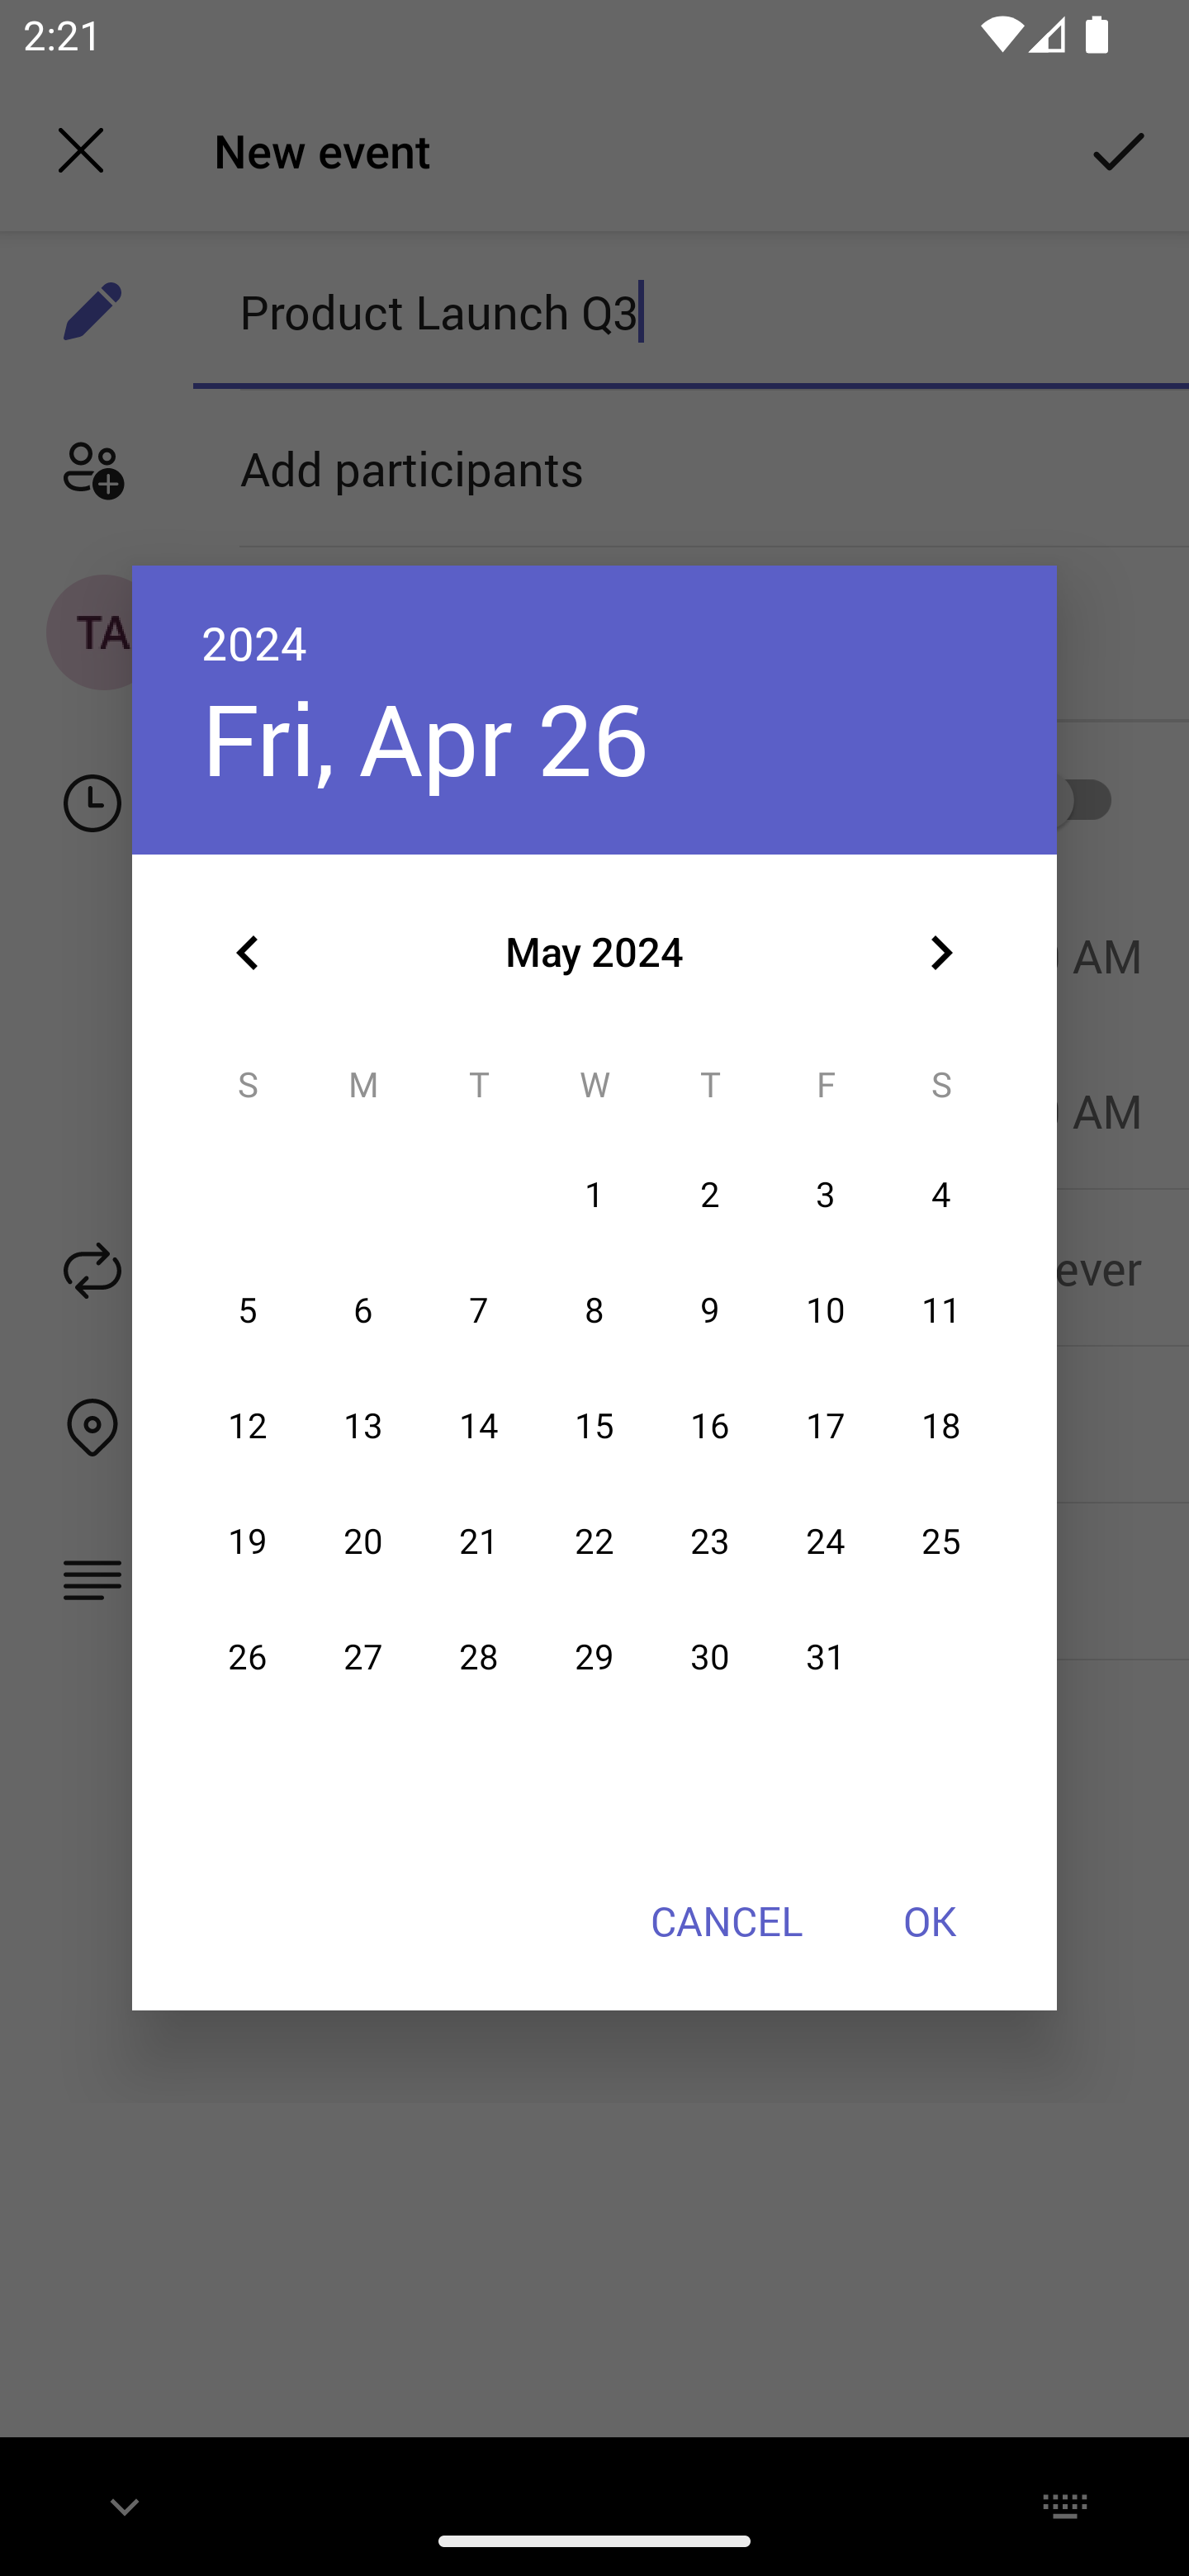 The width and height of the screenshot is (1189, 2576). What do you see at coordinates (248, 953) in the screenshot?
I see `Previous month` at bounding box center [248, 953].